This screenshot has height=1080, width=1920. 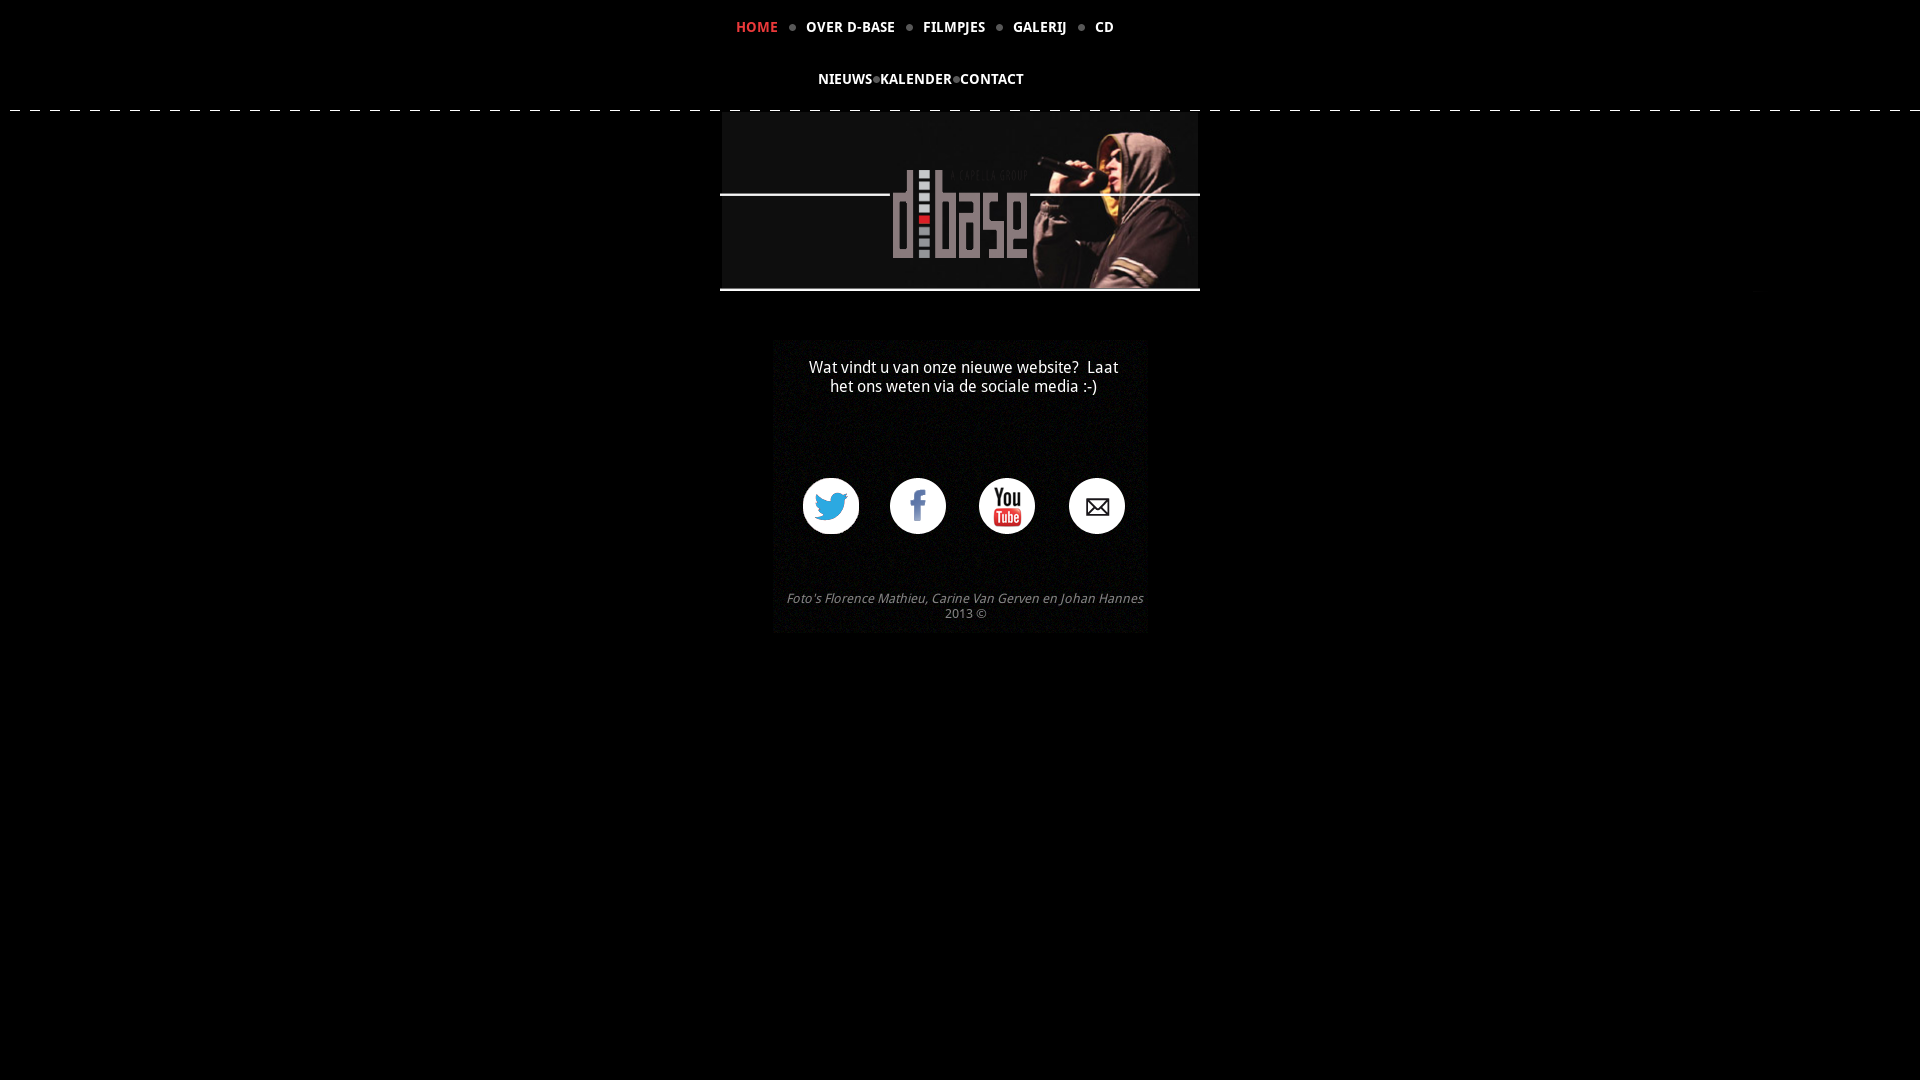 I want to click on HOME, so click(x=757, y=27).